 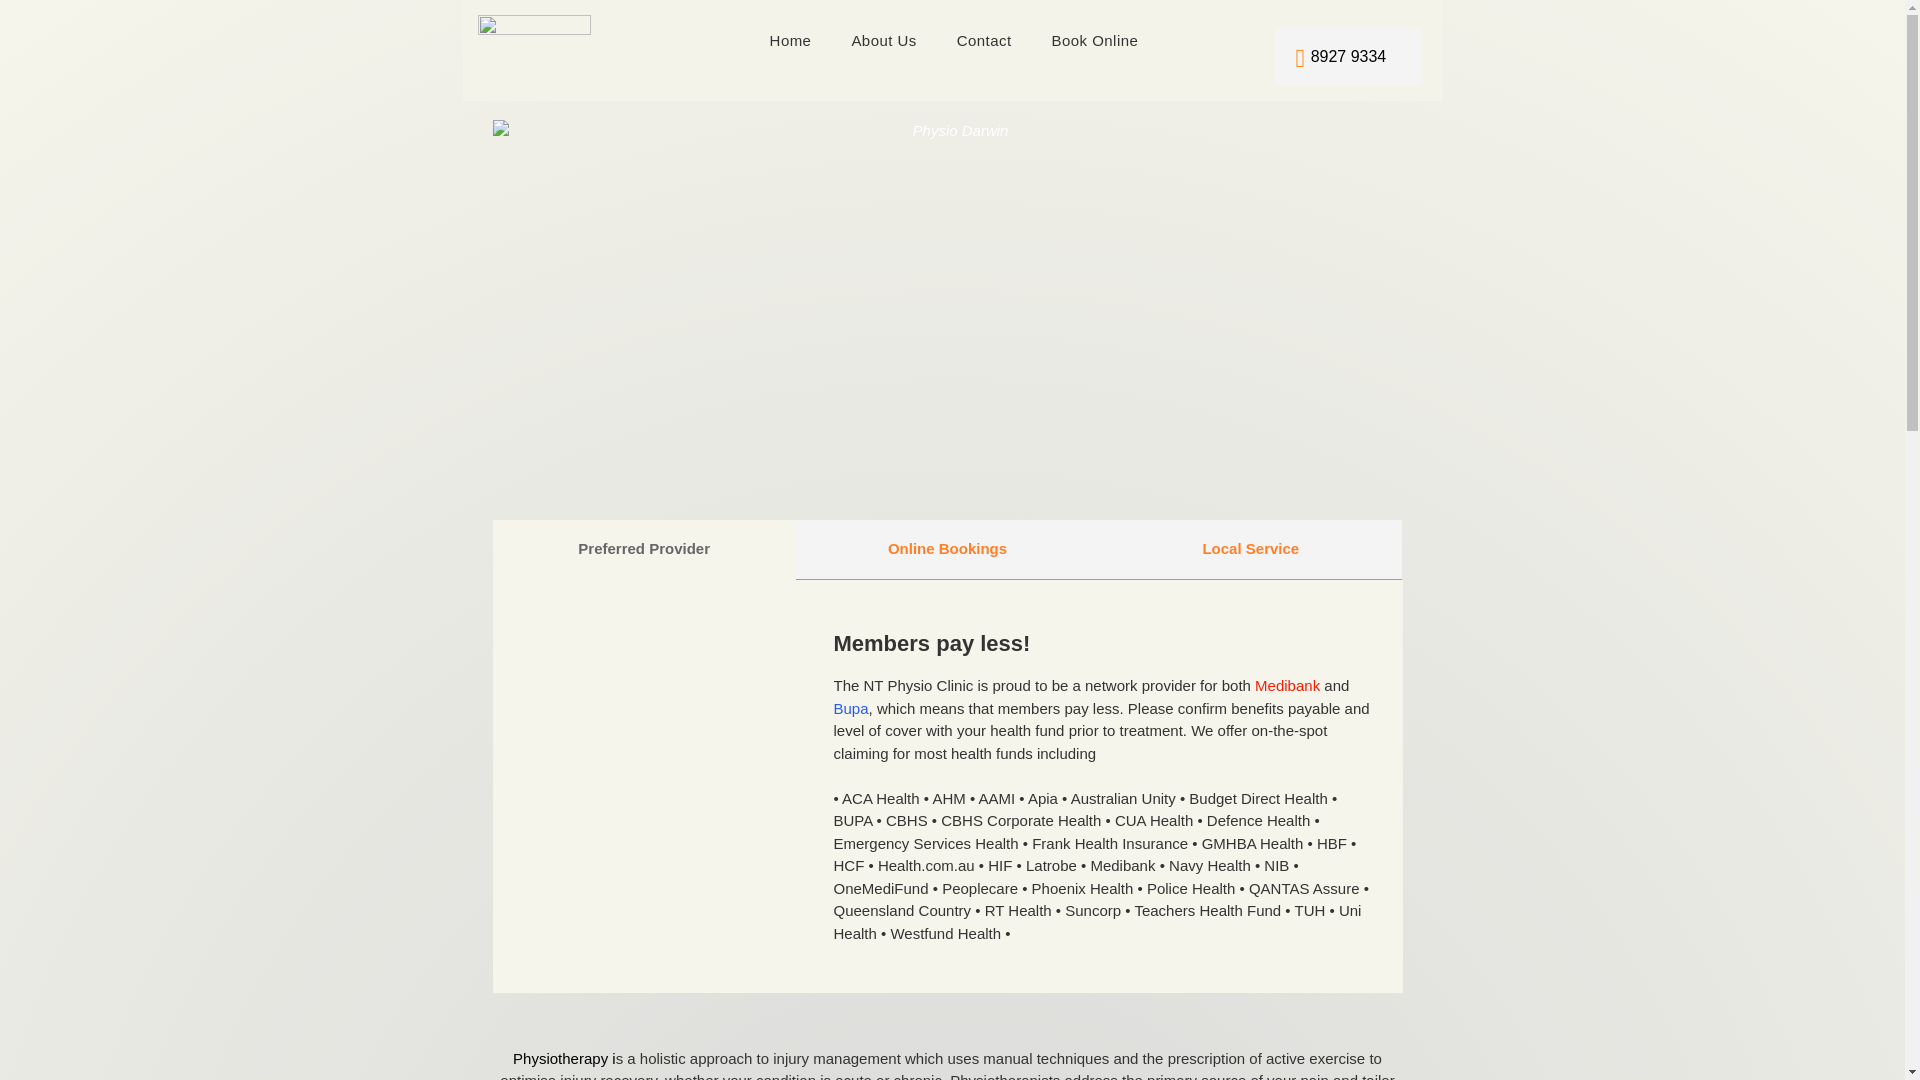 What do you see at coordinates (884, 42) in the screenshot?
I see `About Us` at bounding box center [884, 42].